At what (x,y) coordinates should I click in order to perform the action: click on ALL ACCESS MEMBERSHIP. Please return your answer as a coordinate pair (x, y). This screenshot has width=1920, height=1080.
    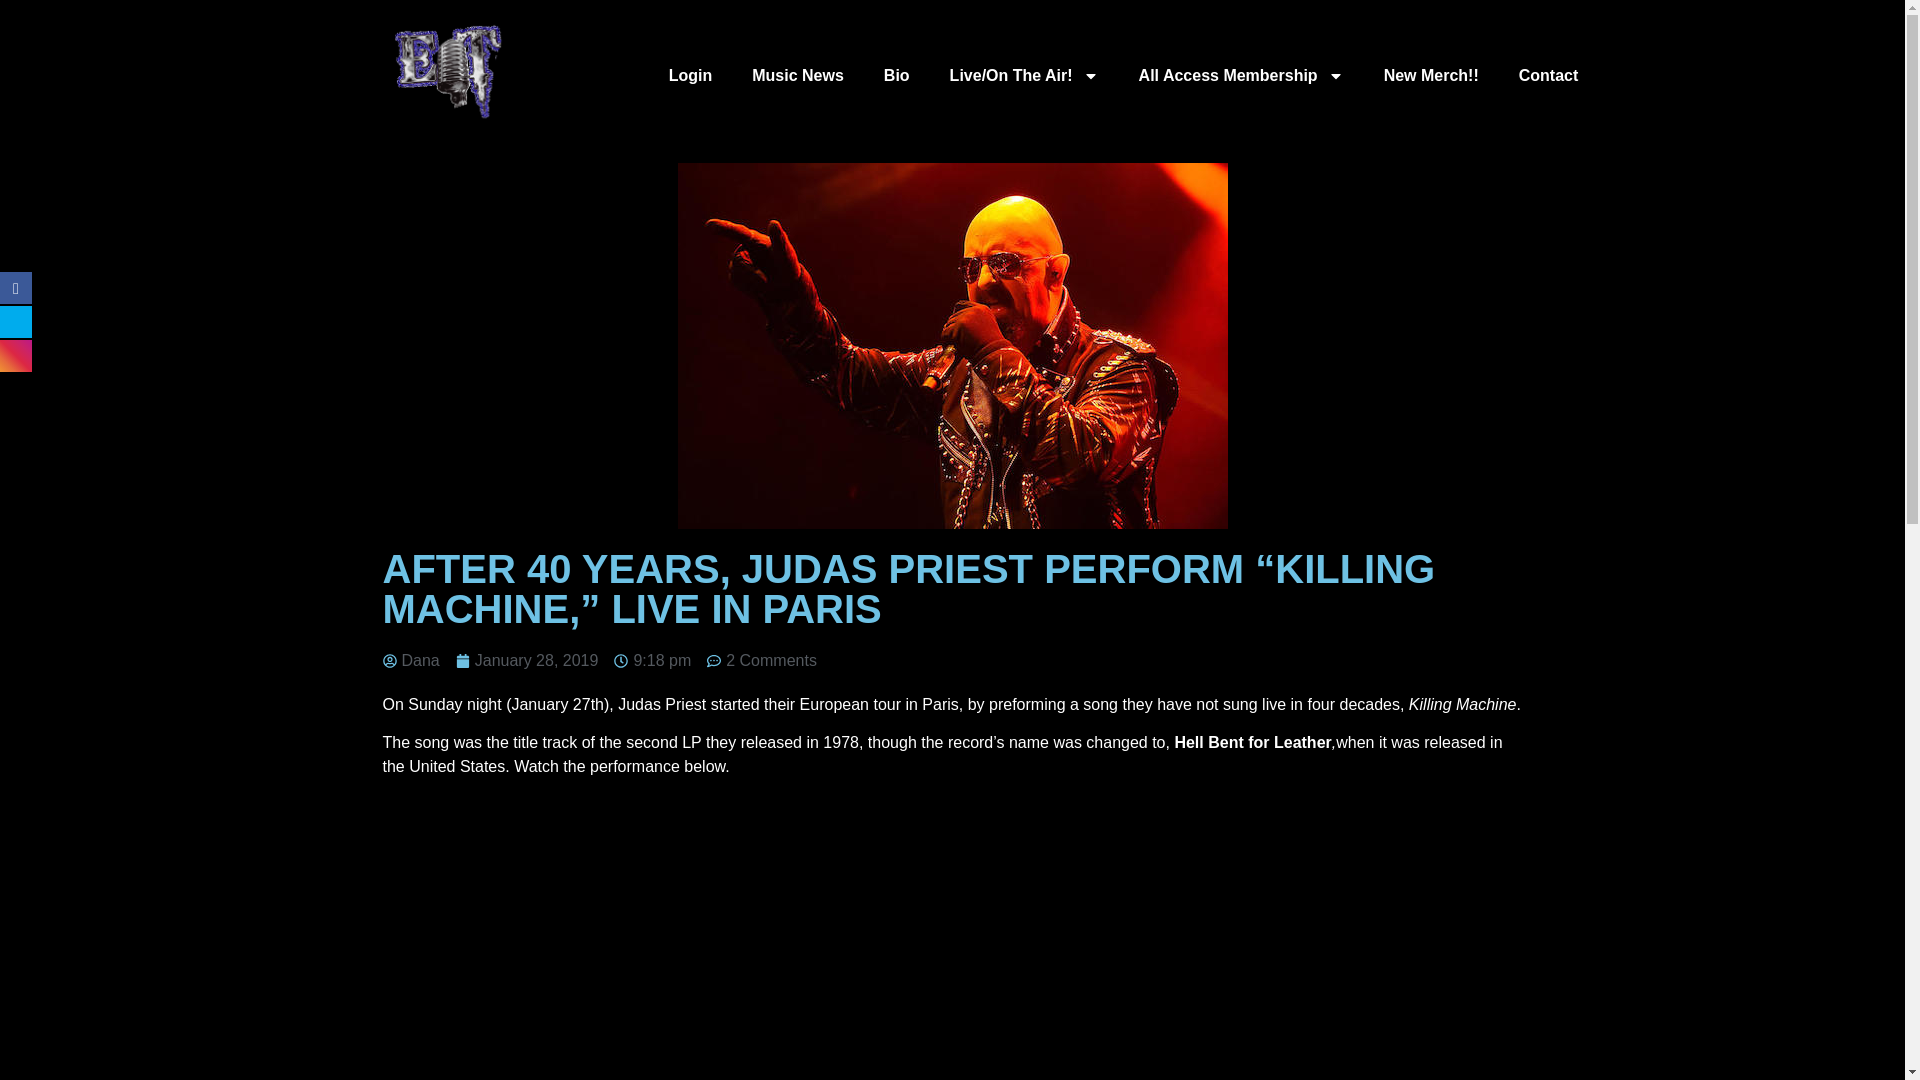
    Looking at the image, I should click on (1241, 76).